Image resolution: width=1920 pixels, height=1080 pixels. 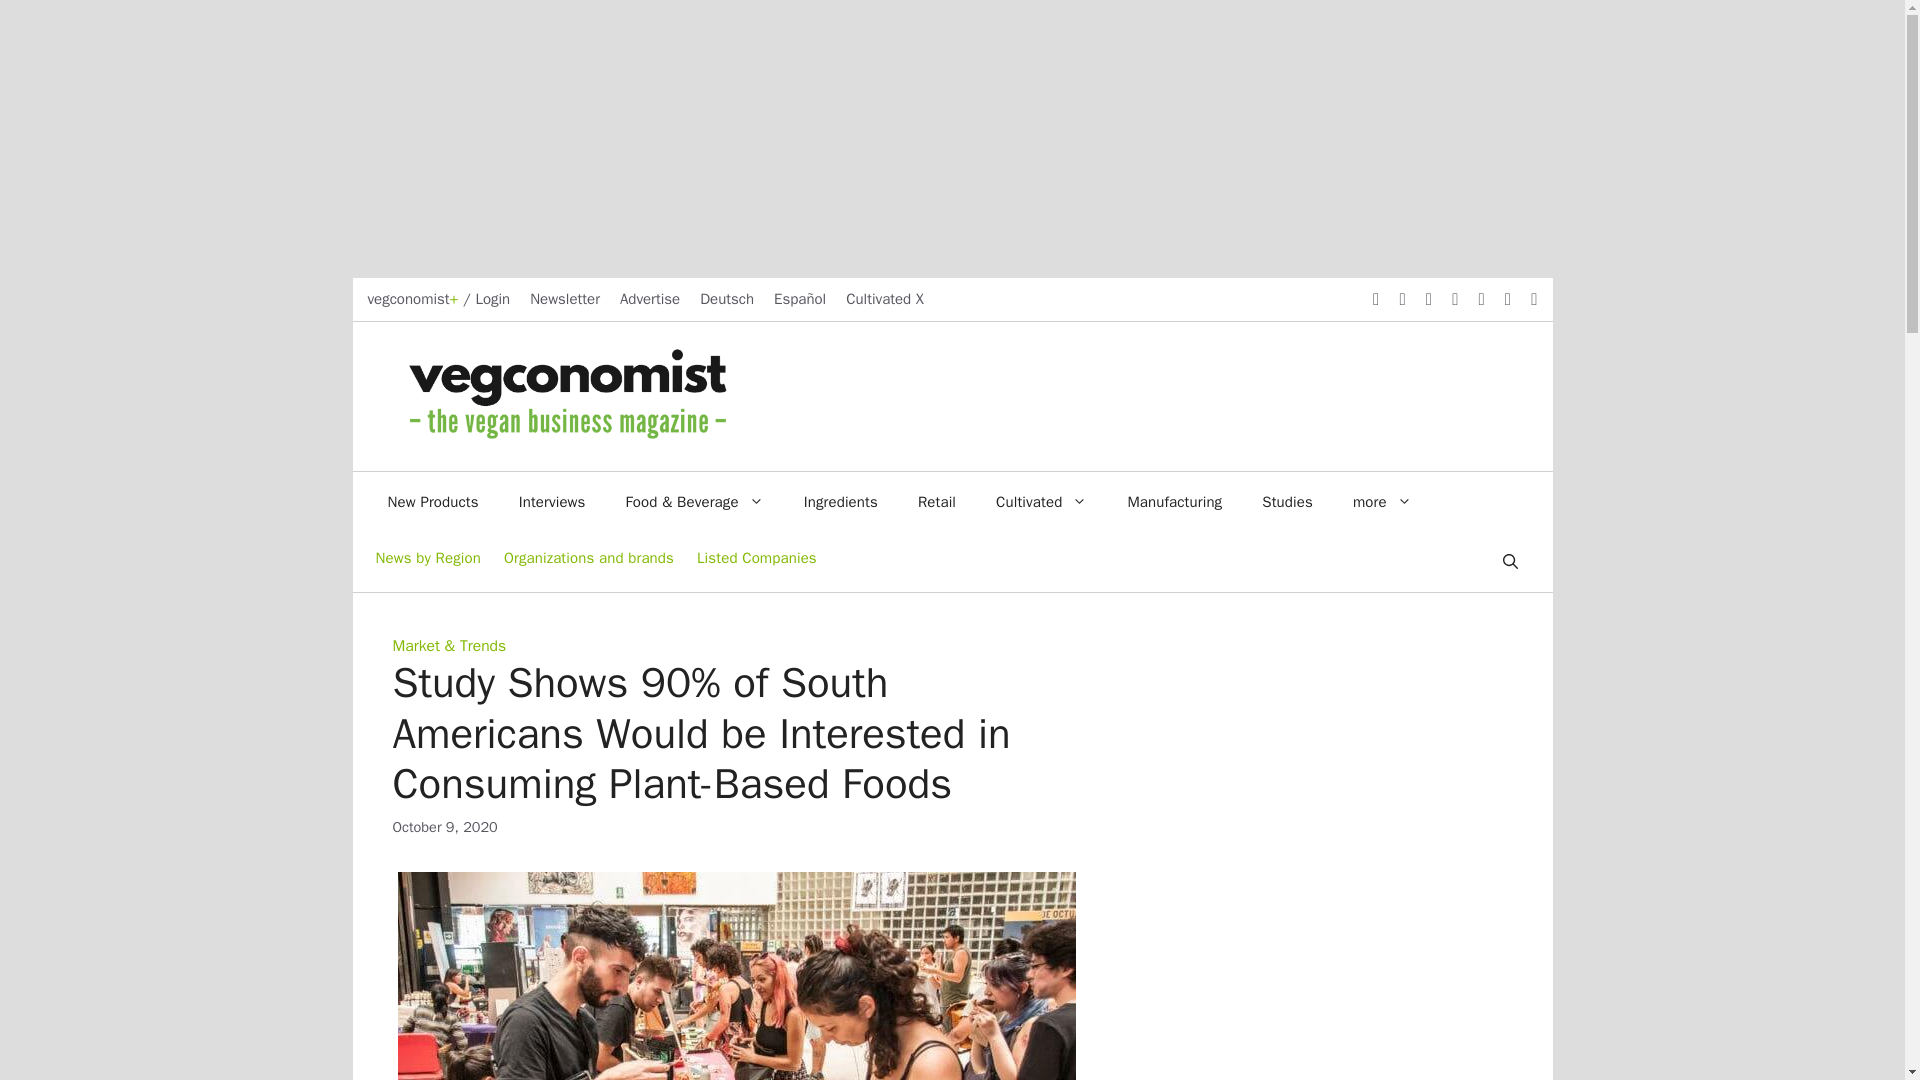 I want to click on Studies, so click(x=1287, y=502).